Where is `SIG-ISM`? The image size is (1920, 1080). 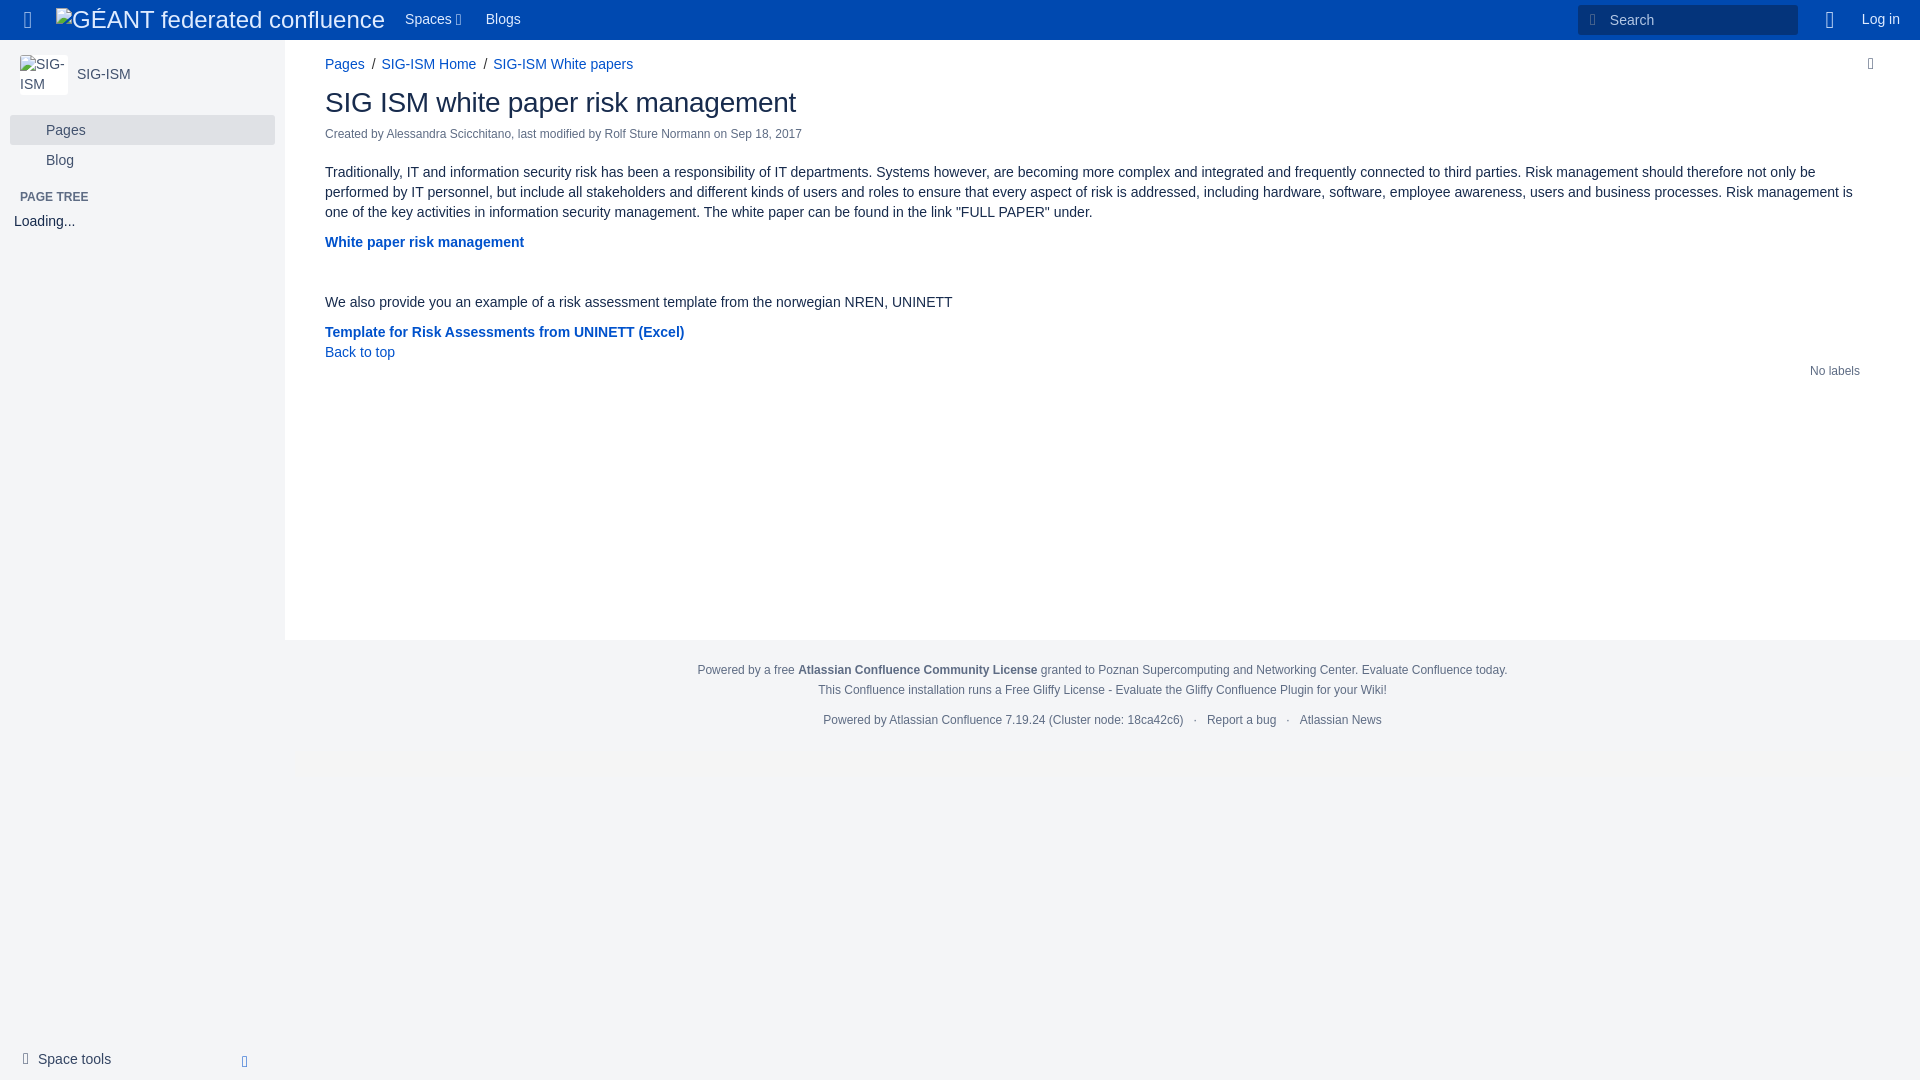
SIG-ISM is located at coordinates (103, 74).